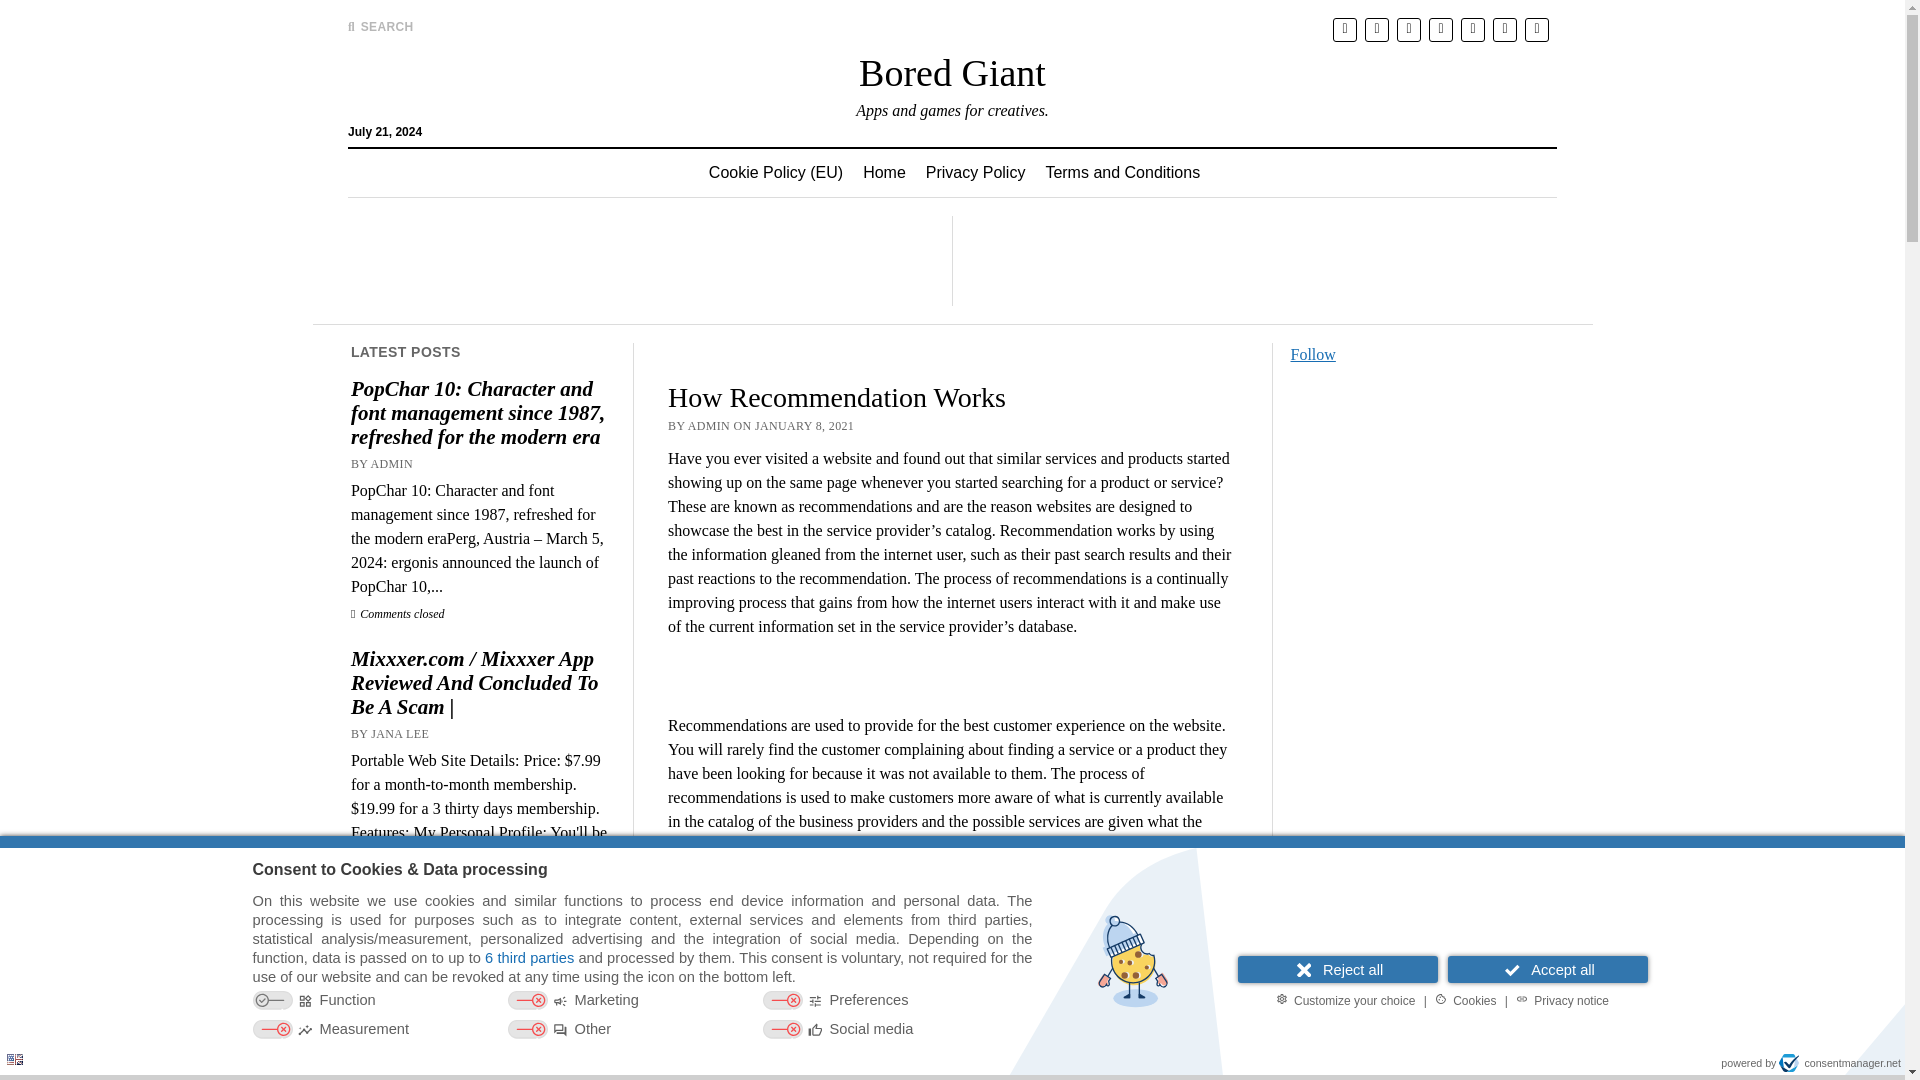  I want to click on Language: en, so click(15, 1059).